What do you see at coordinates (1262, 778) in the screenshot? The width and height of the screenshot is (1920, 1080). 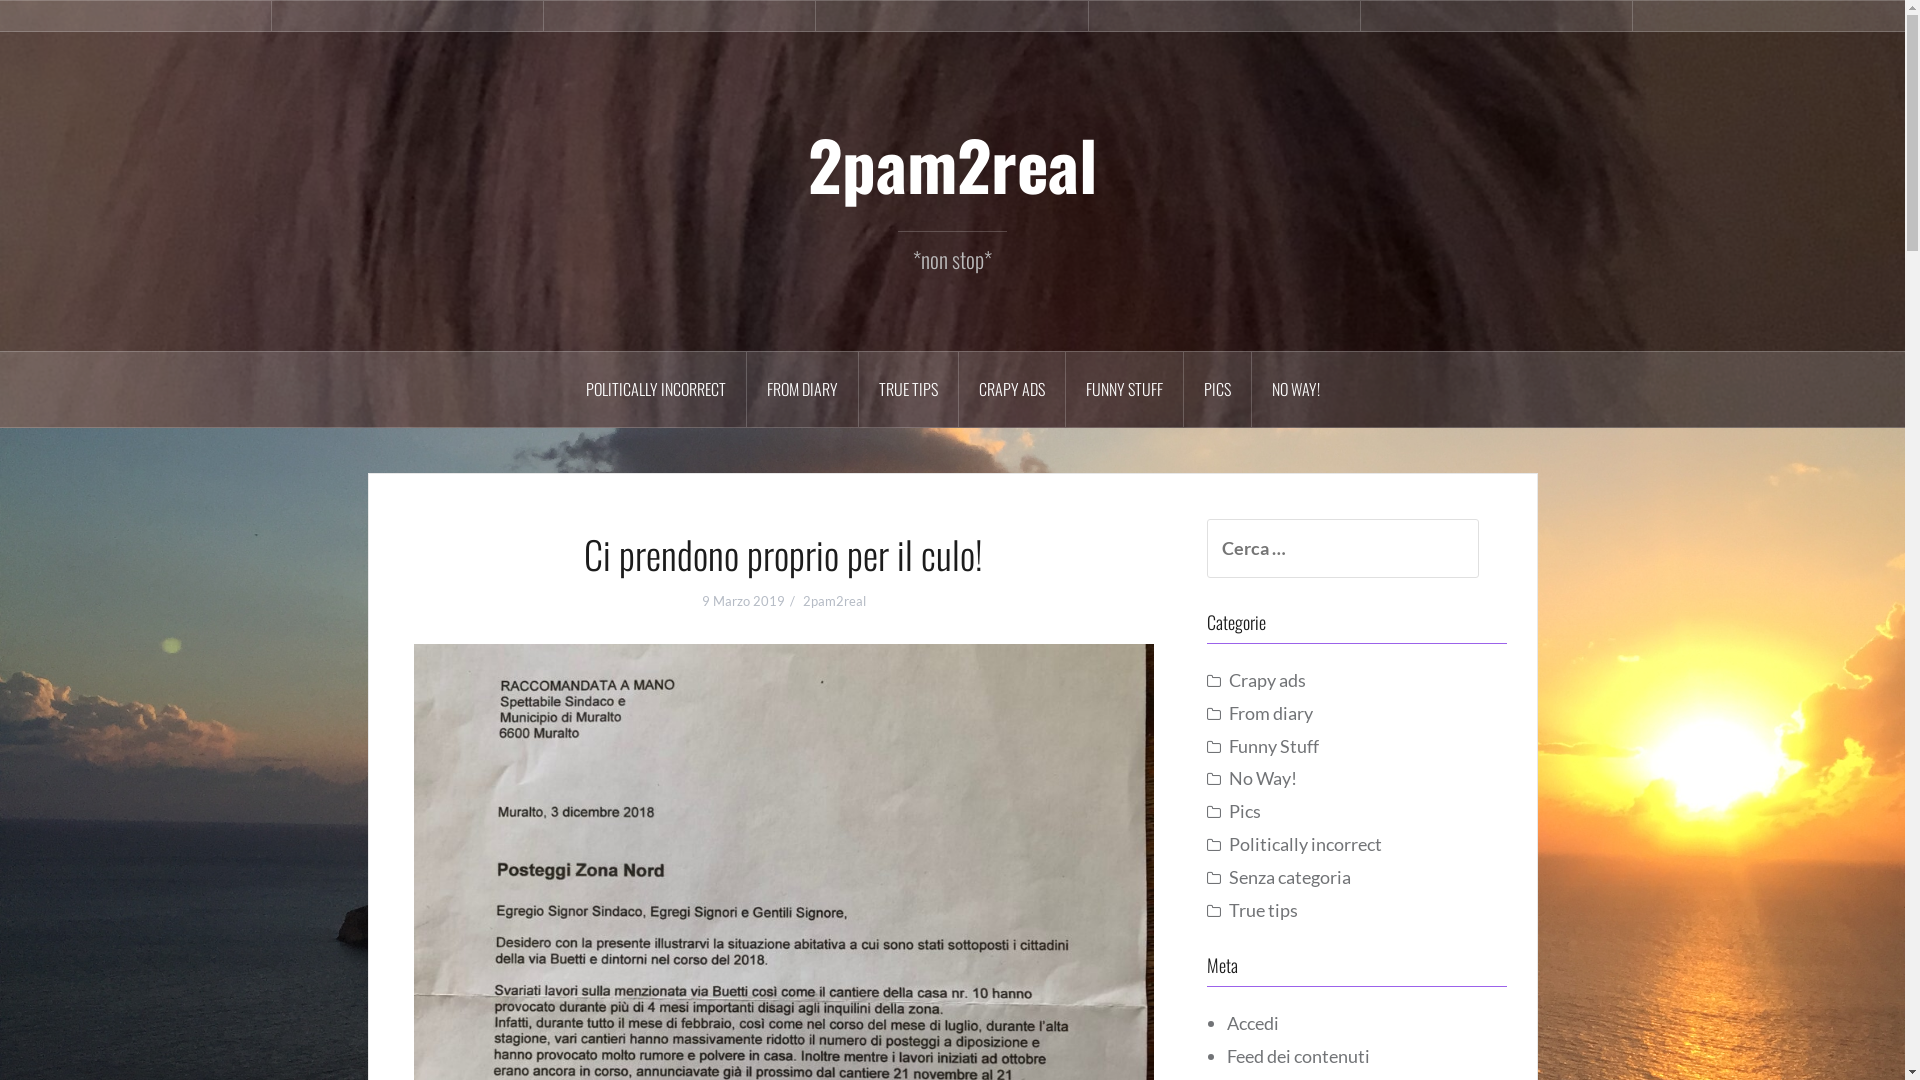 I see `No Way!` at bounding box center [1262, 778].